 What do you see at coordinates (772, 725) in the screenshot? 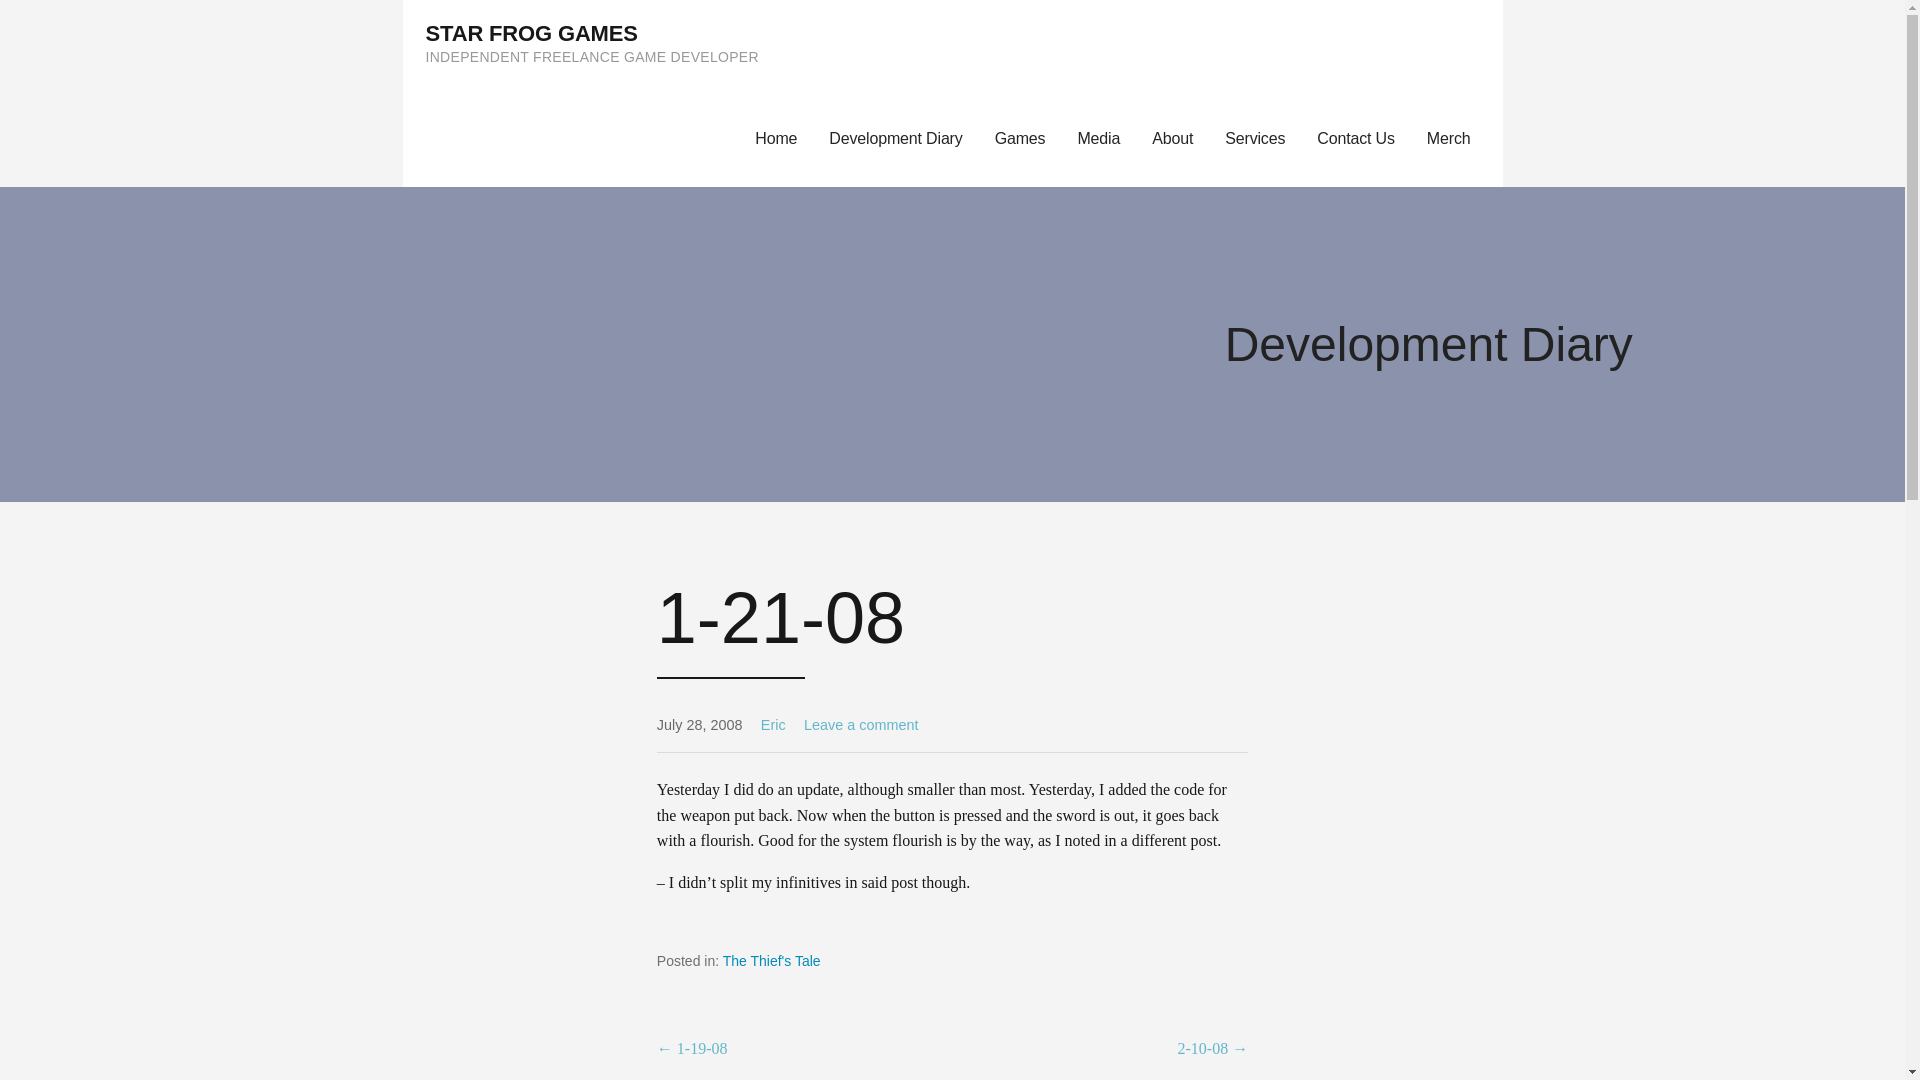
I see `Posts by Eric` at bounding box center [772, 725].